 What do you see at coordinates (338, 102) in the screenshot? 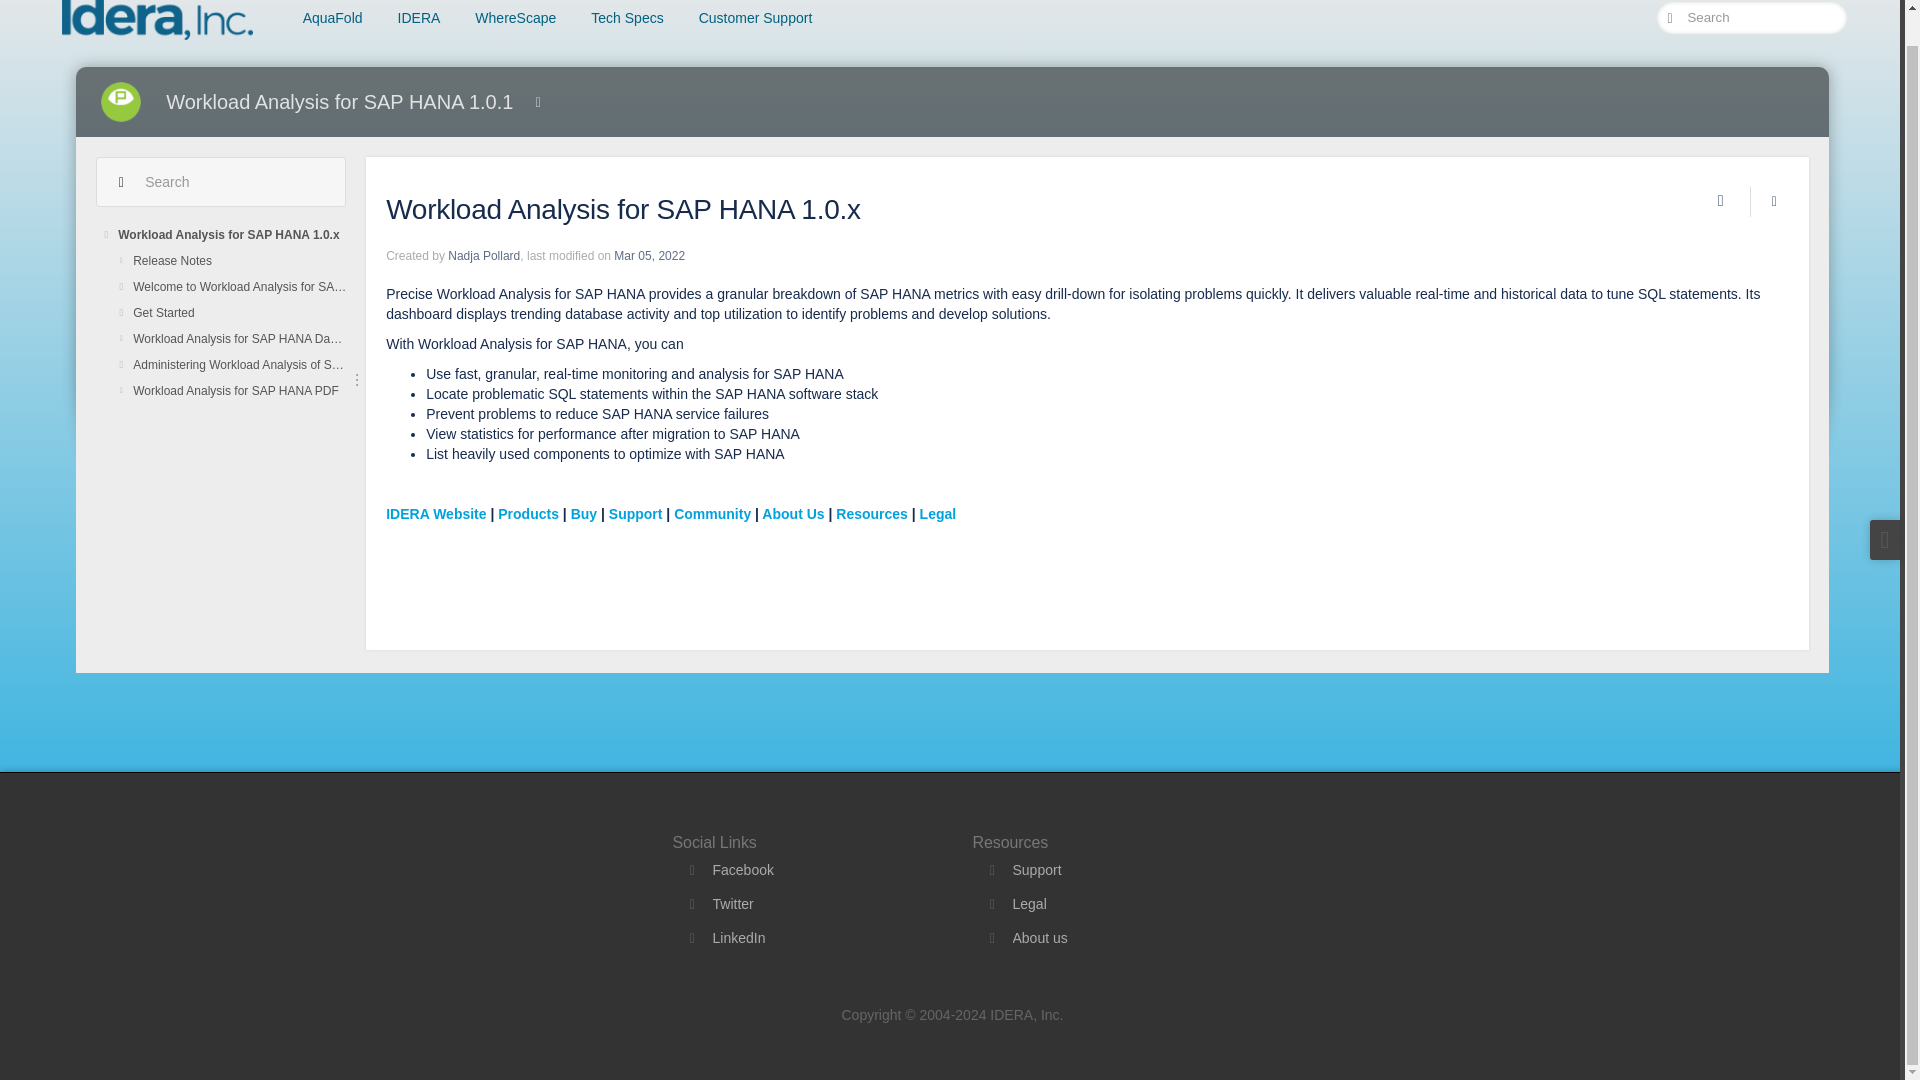
I see `Workload Analysis for SAP HANA 1.0.1` at bounding box center [338, 102].